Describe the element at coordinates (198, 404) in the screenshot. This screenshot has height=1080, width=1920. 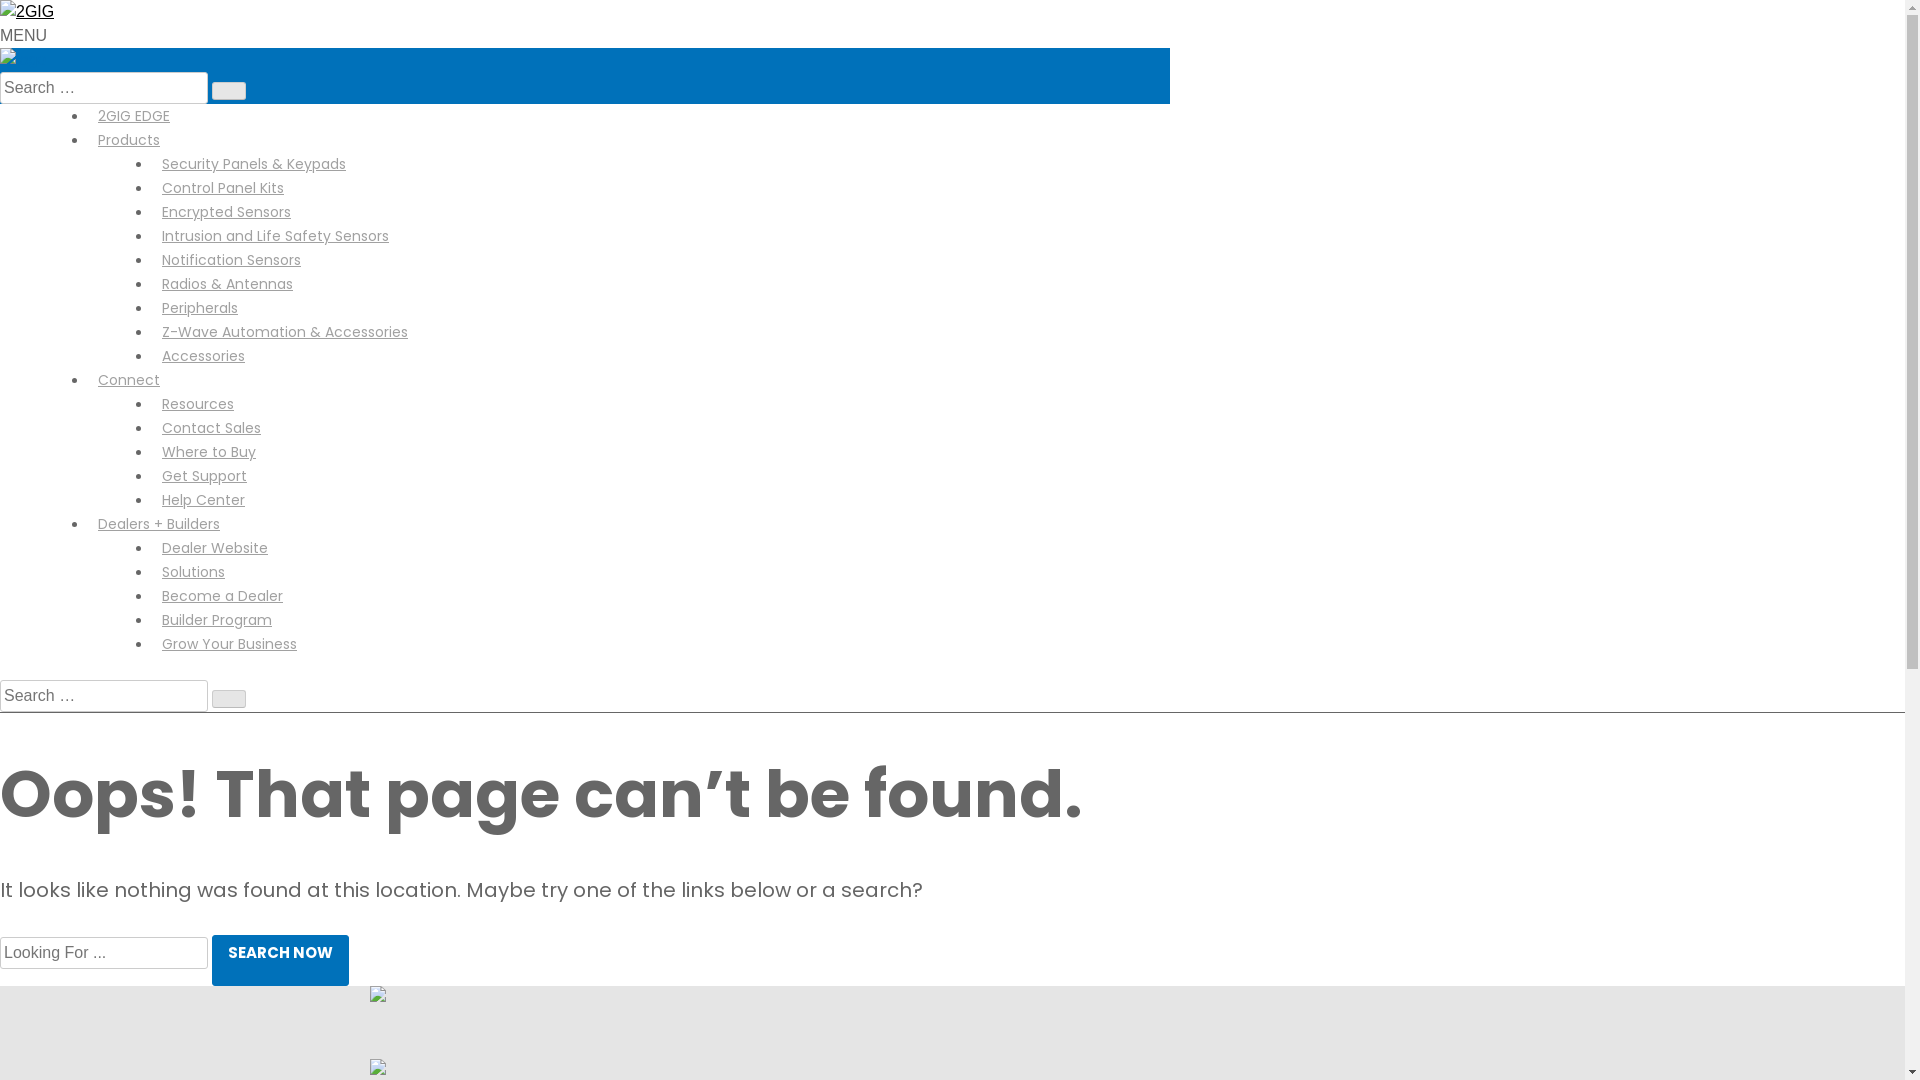
I see `Resources` at that location.